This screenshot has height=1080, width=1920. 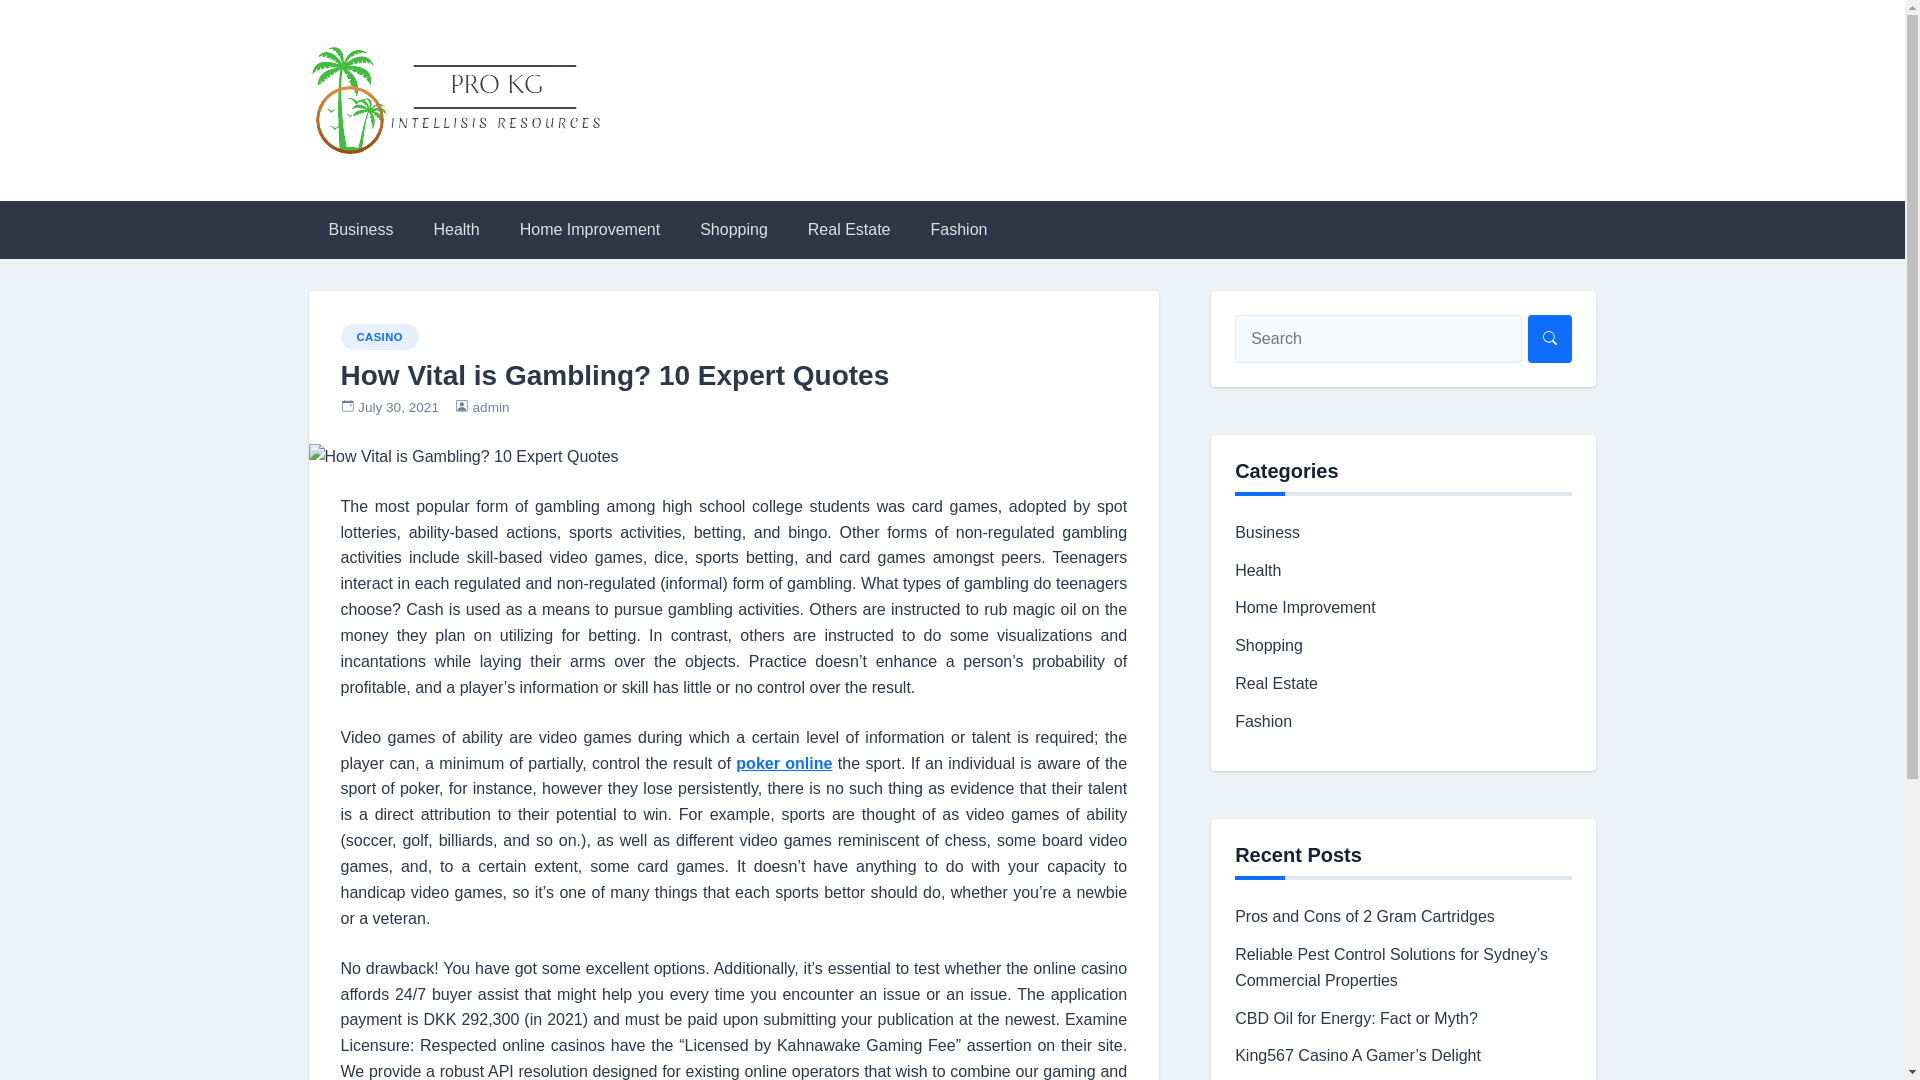 I want to click on Pros and Cons of 2 Gram Cartridges, so click(x=1364, y=916).